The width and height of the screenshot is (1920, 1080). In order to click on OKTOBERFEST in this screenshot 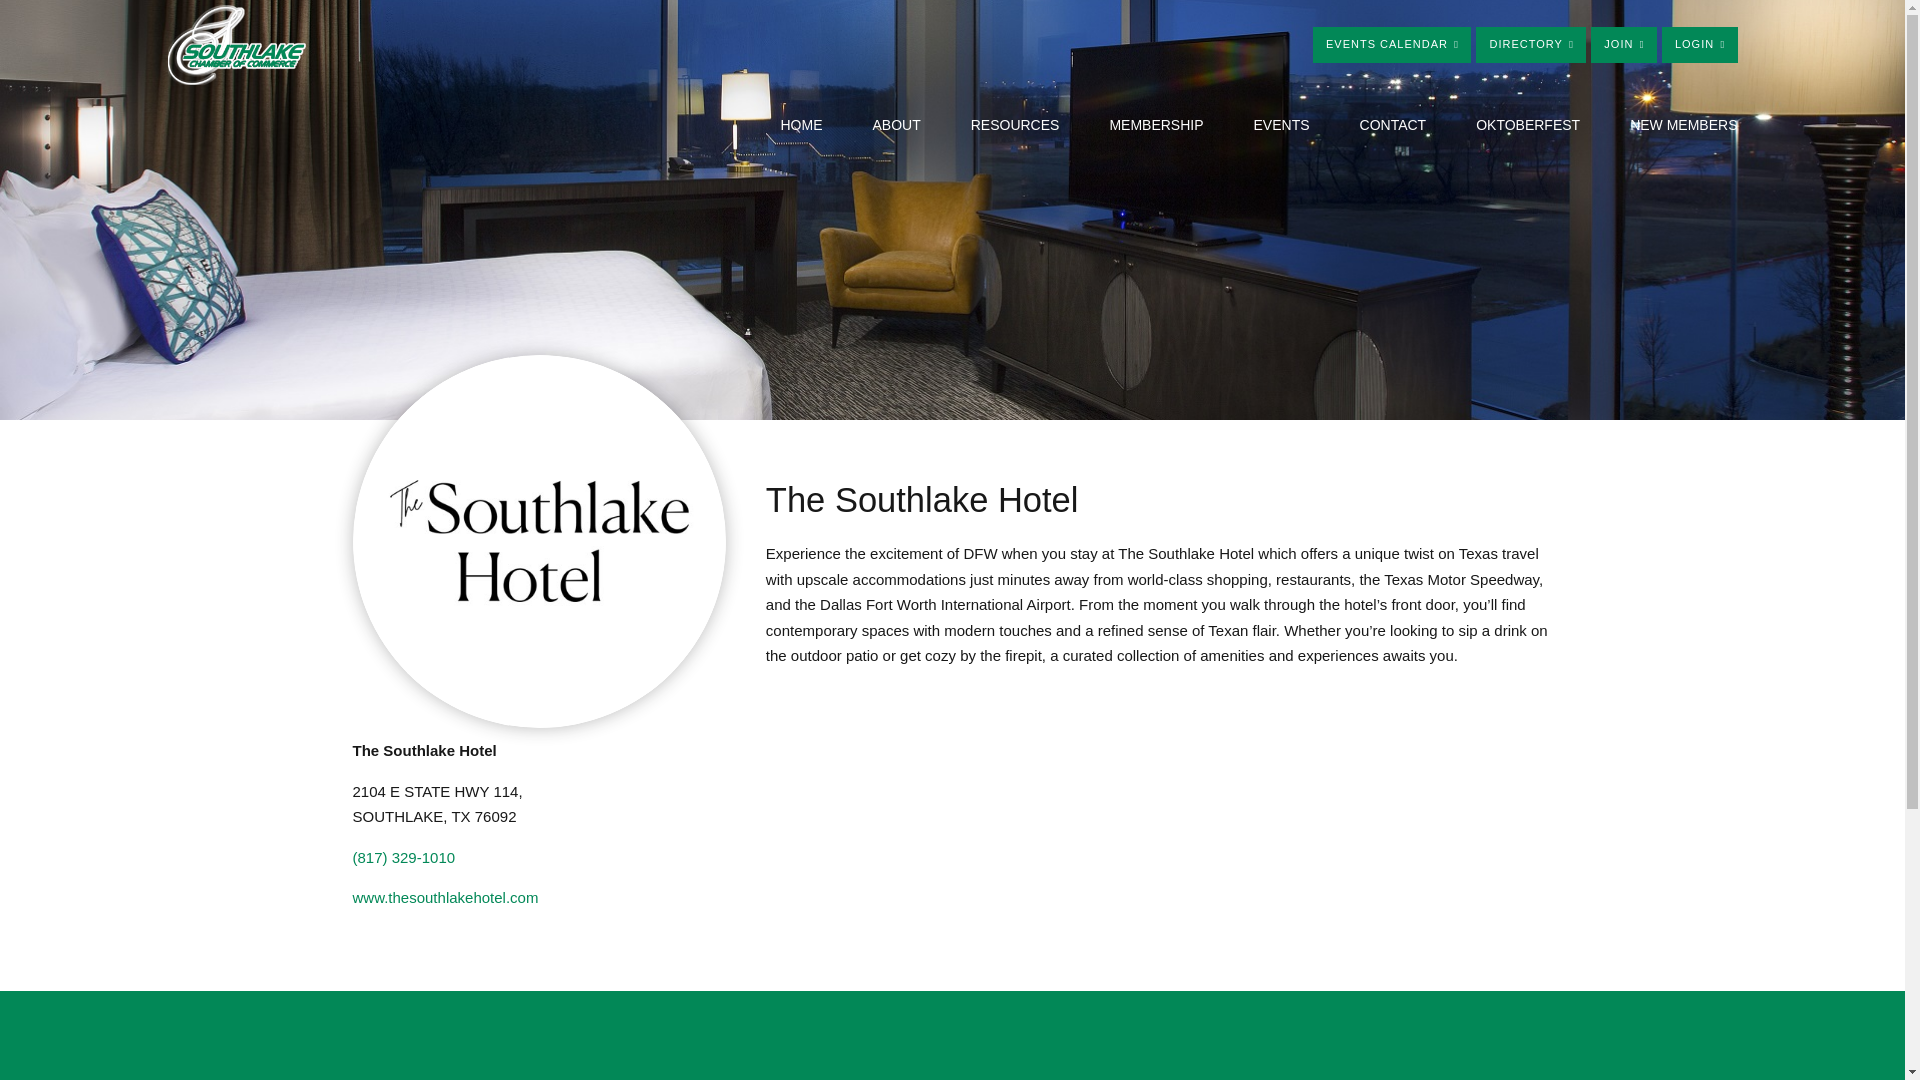, I will do `click(1528, 125)`.